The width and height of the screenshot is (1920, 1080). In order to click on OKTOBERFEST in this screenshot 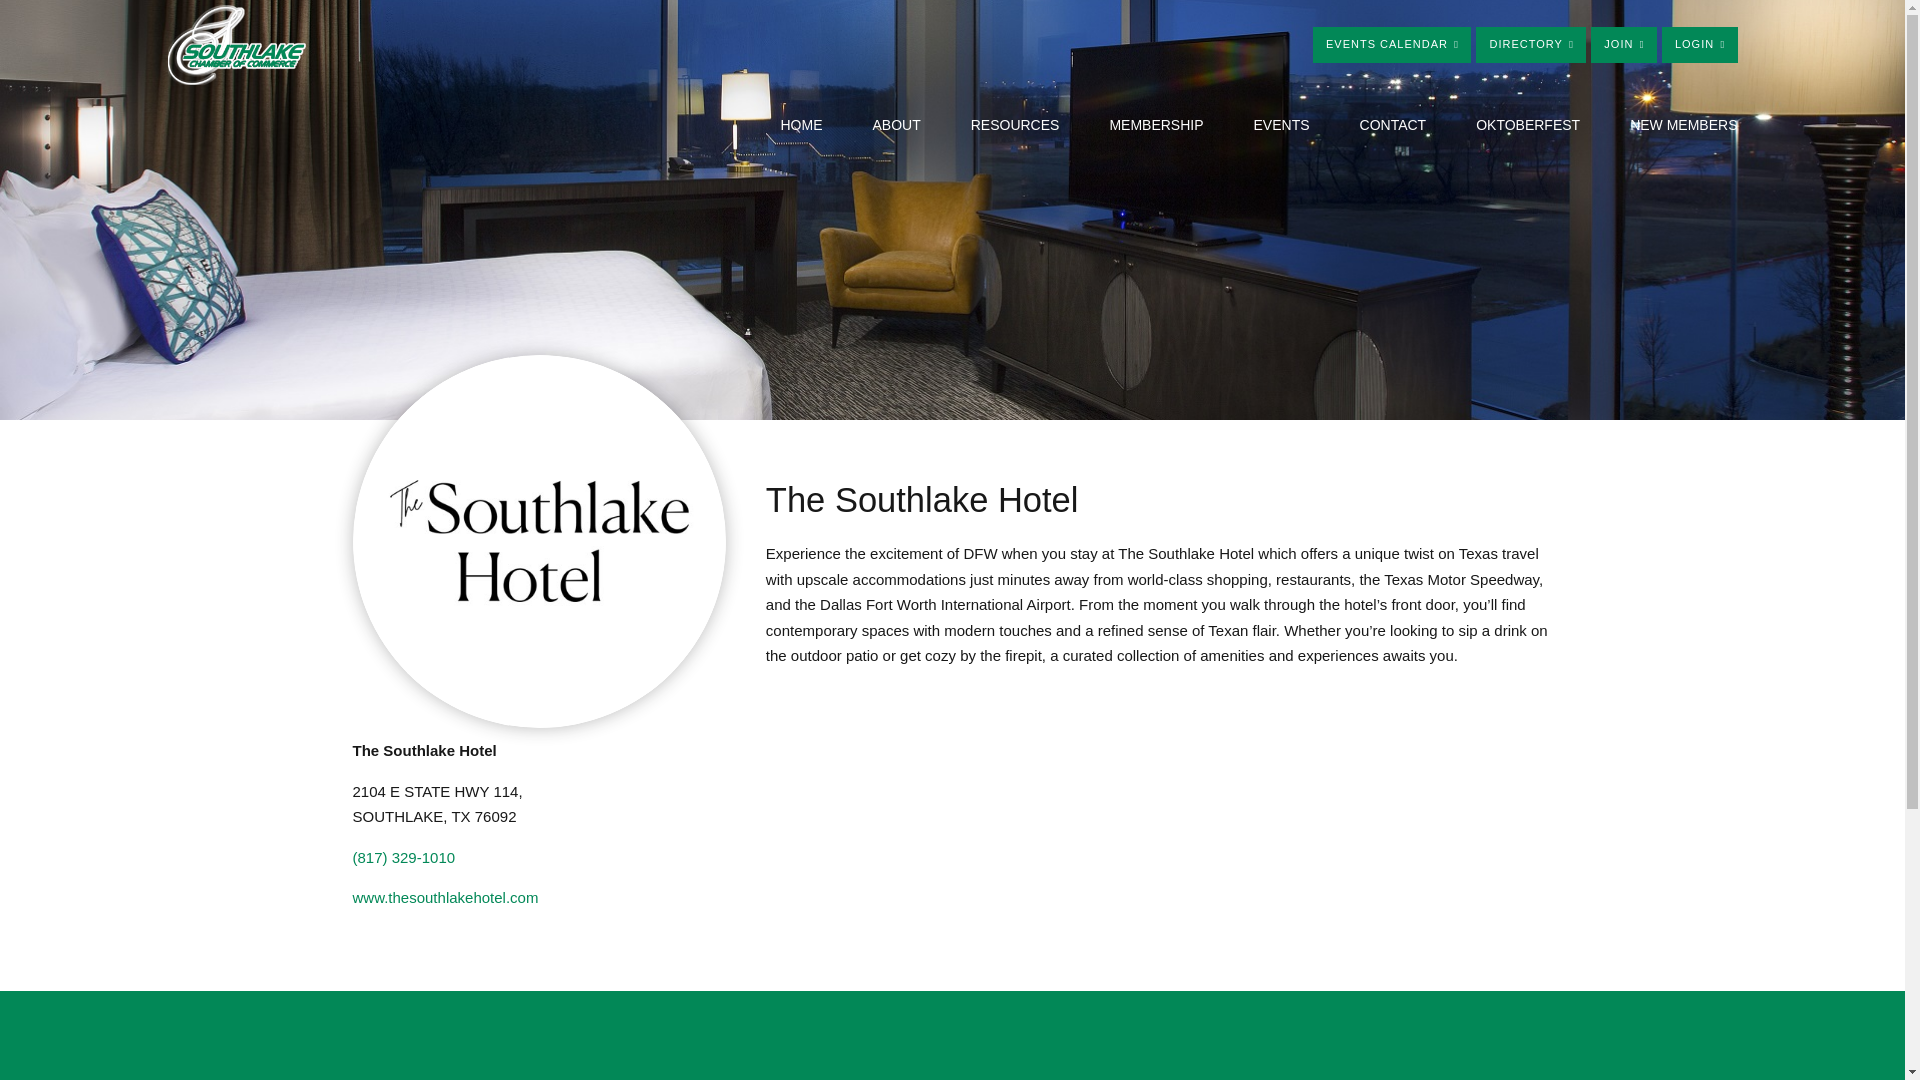, I will do `click(1528, 125)`.